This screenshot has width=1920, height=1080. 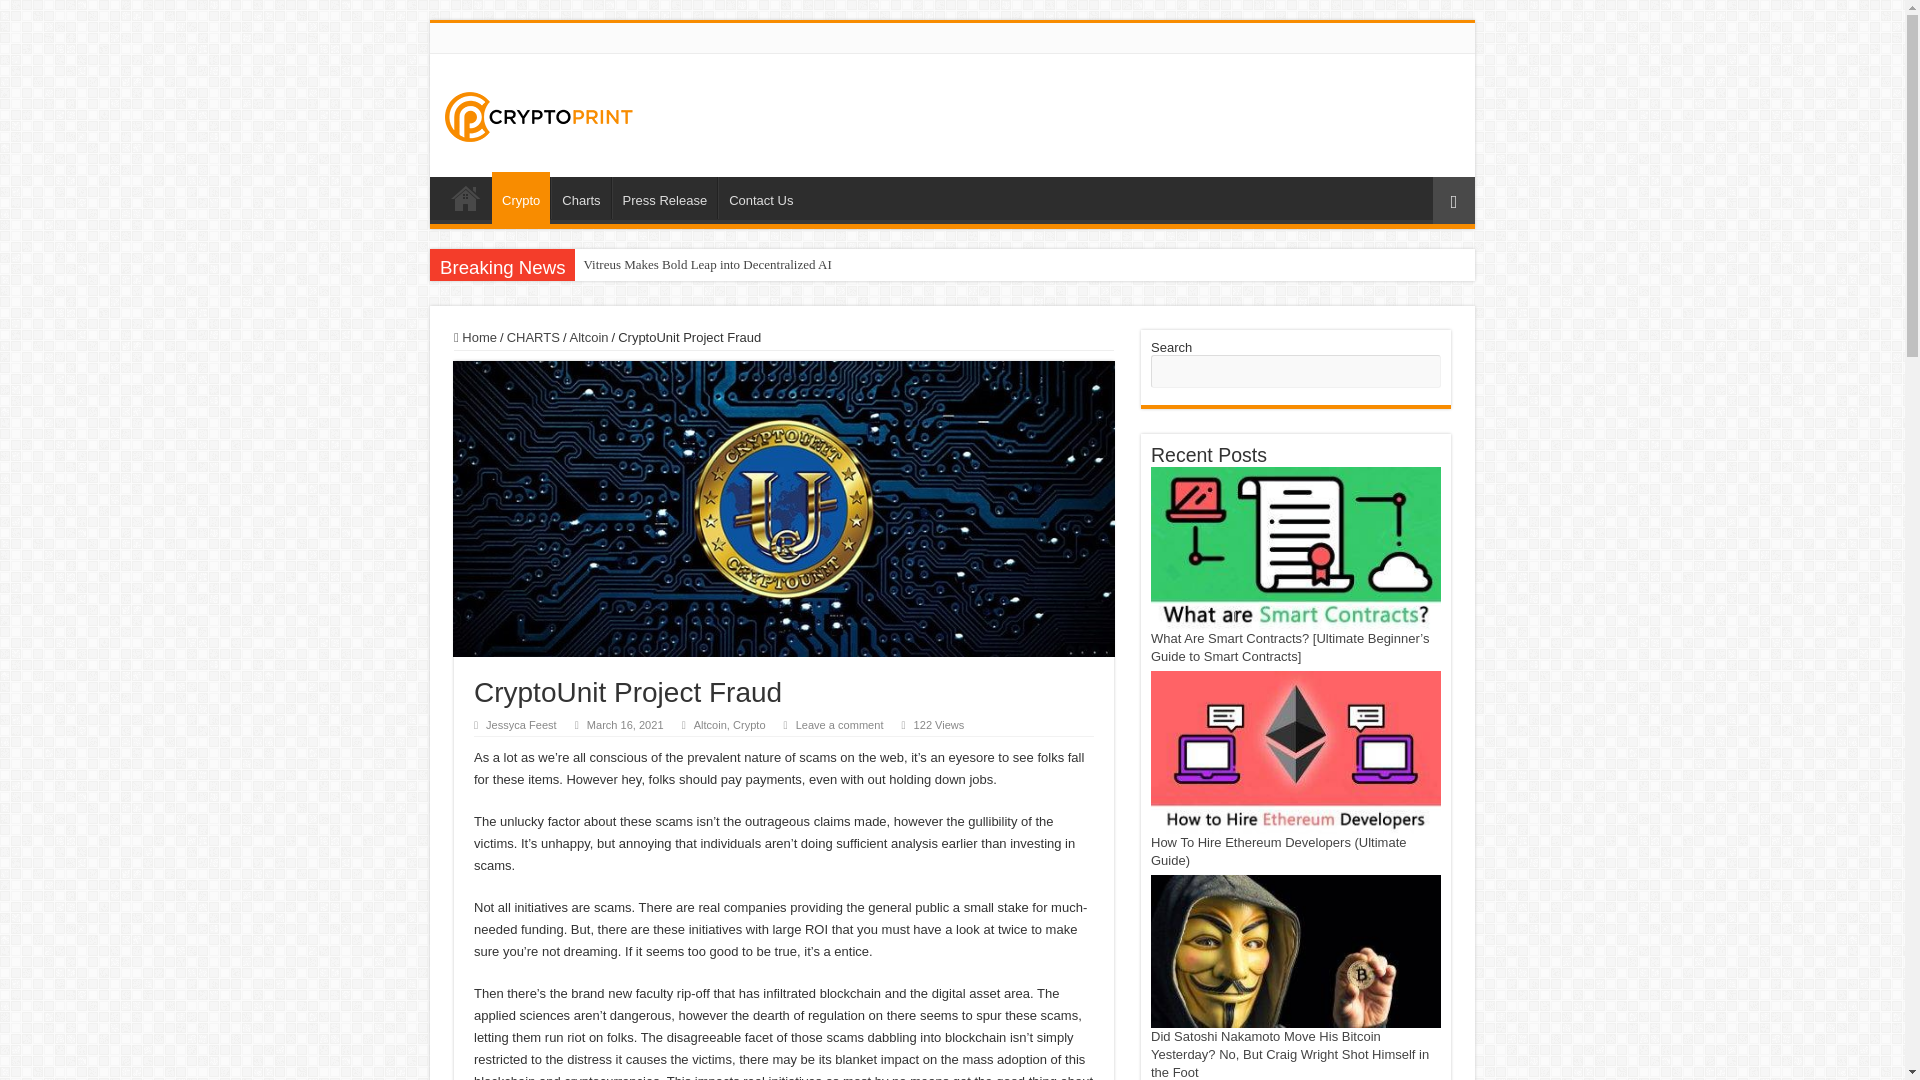 I want to click on Vitreus Makes Bold Leap into Decentralized AI, so click(x=706, y=264).